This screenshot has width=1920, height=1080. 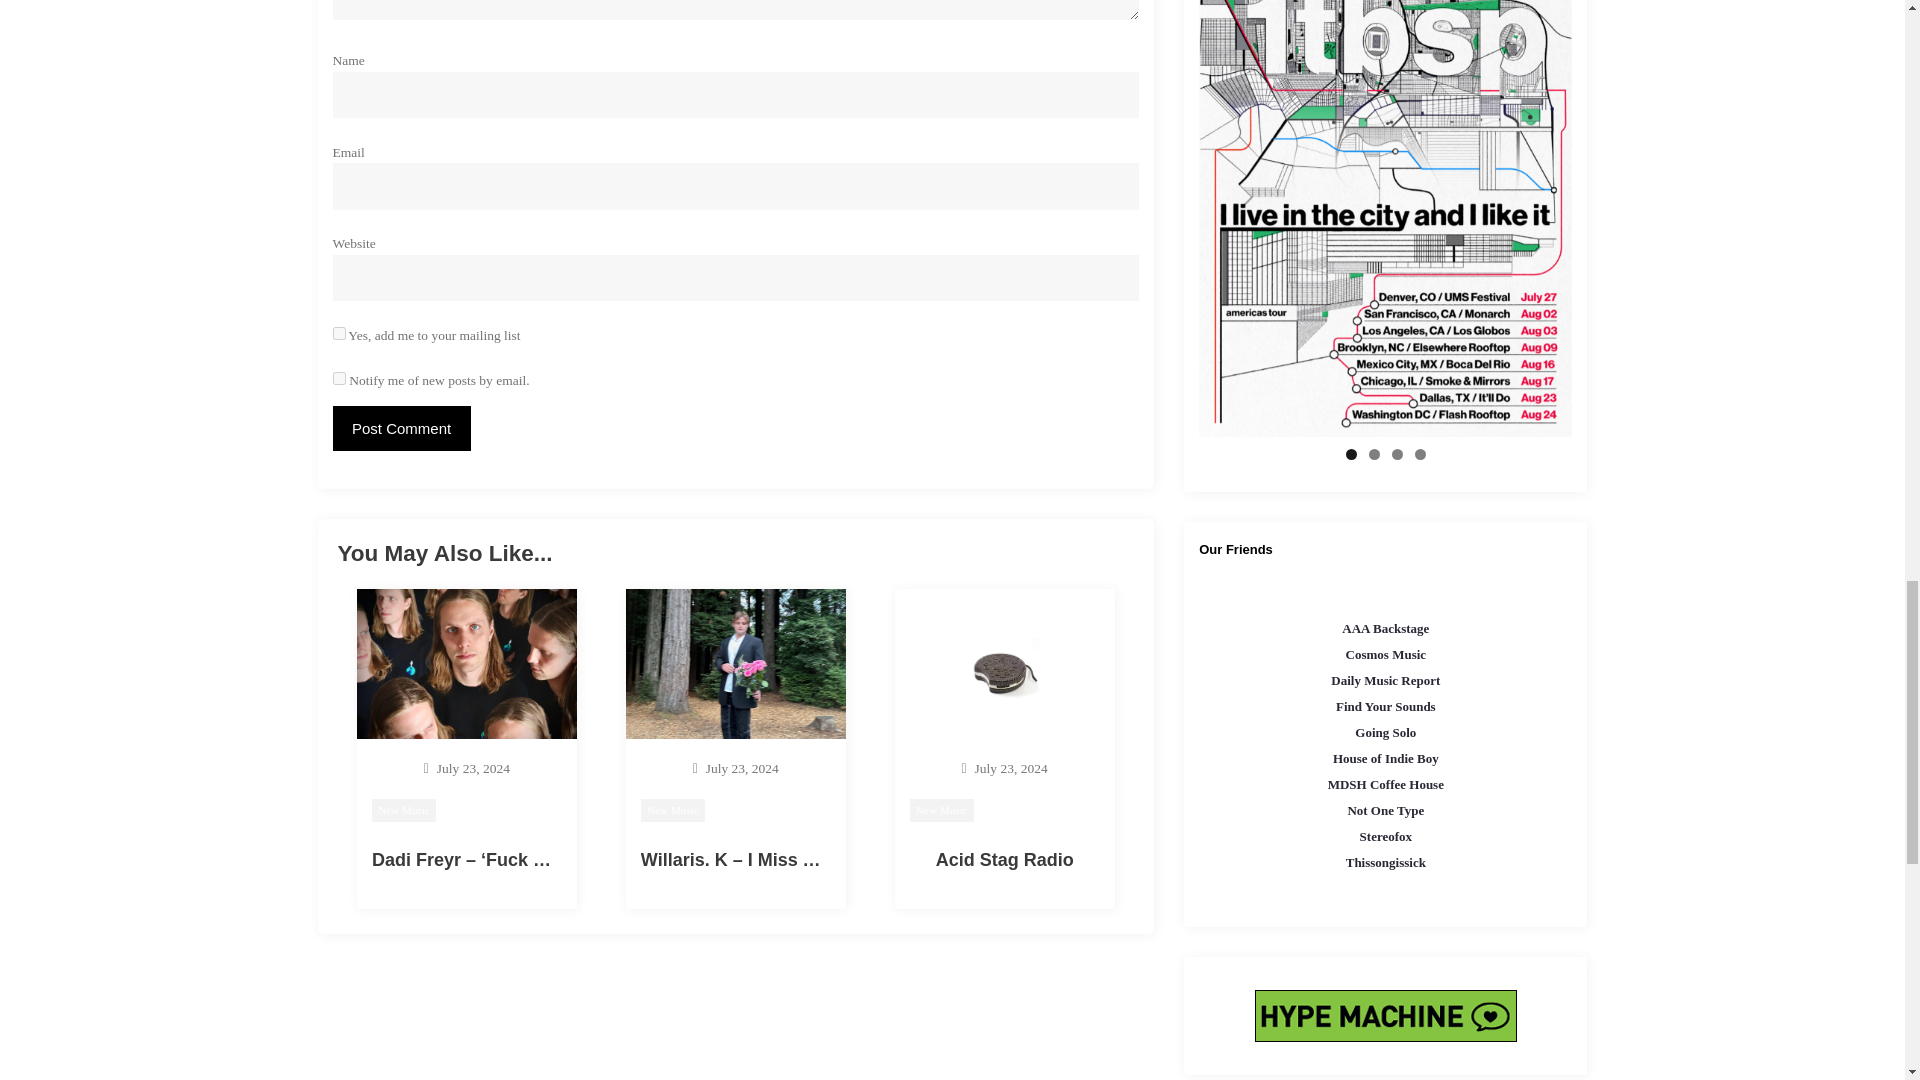 I want to click on New Music, so click(x=404, y=810).